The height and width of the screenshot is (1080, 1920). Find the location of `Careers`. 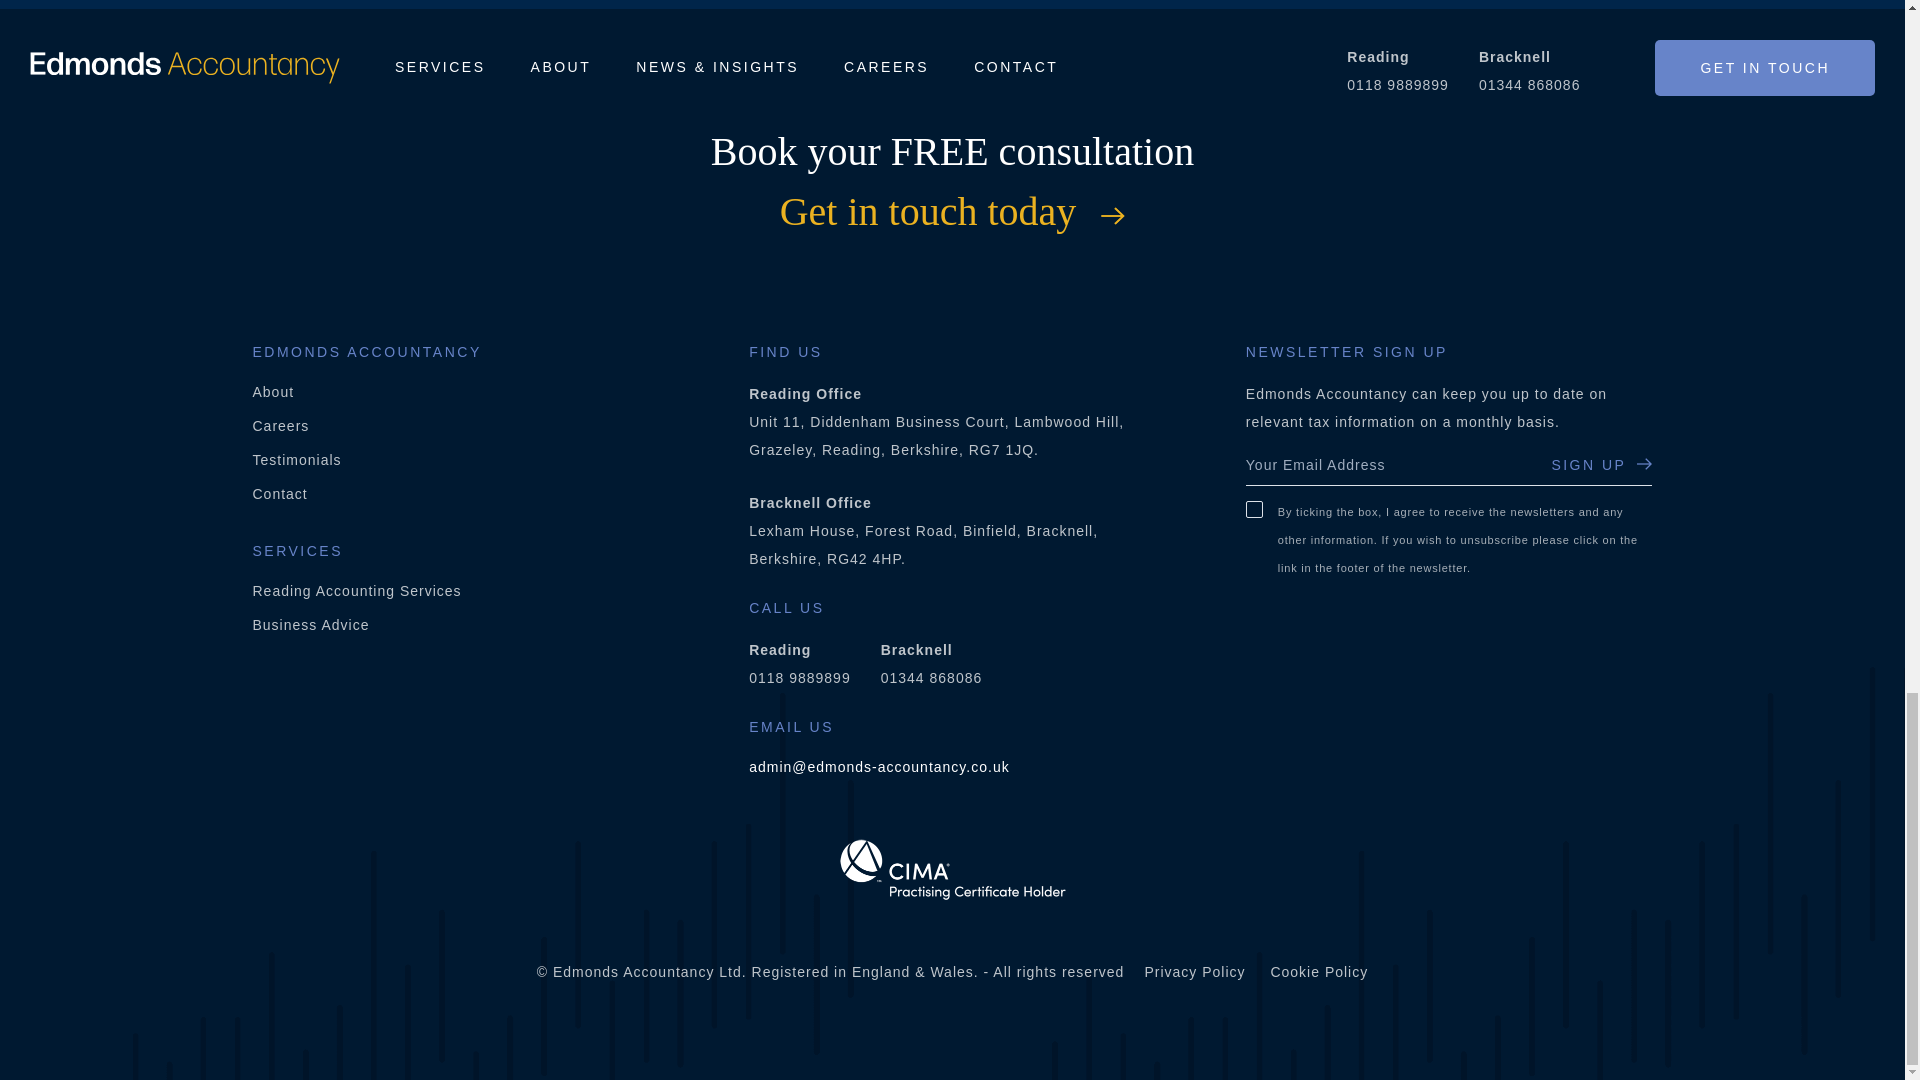

Careers is located at coordinates (280, 426).